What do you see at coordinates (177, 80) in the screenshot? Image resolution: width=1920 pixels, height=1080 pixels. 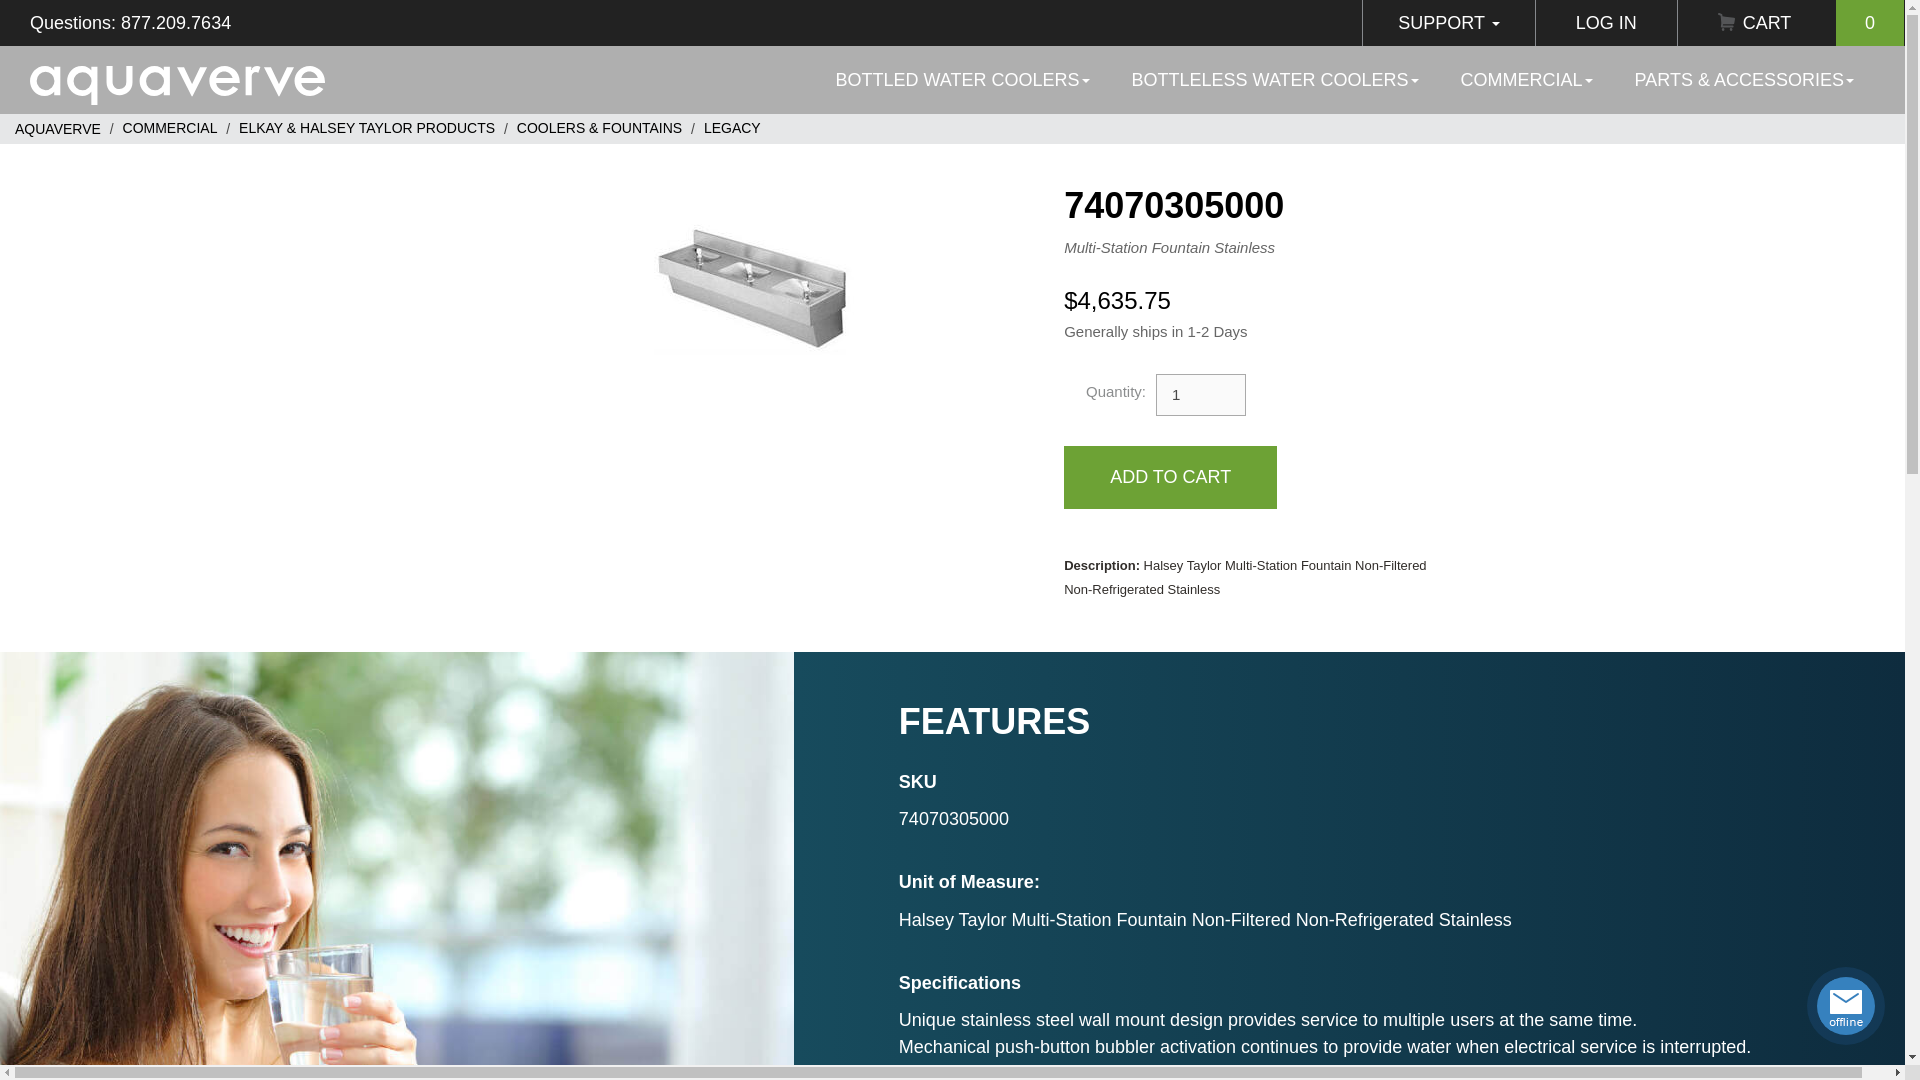 I see `Aquaverve home` at bounding box center [177, 80].